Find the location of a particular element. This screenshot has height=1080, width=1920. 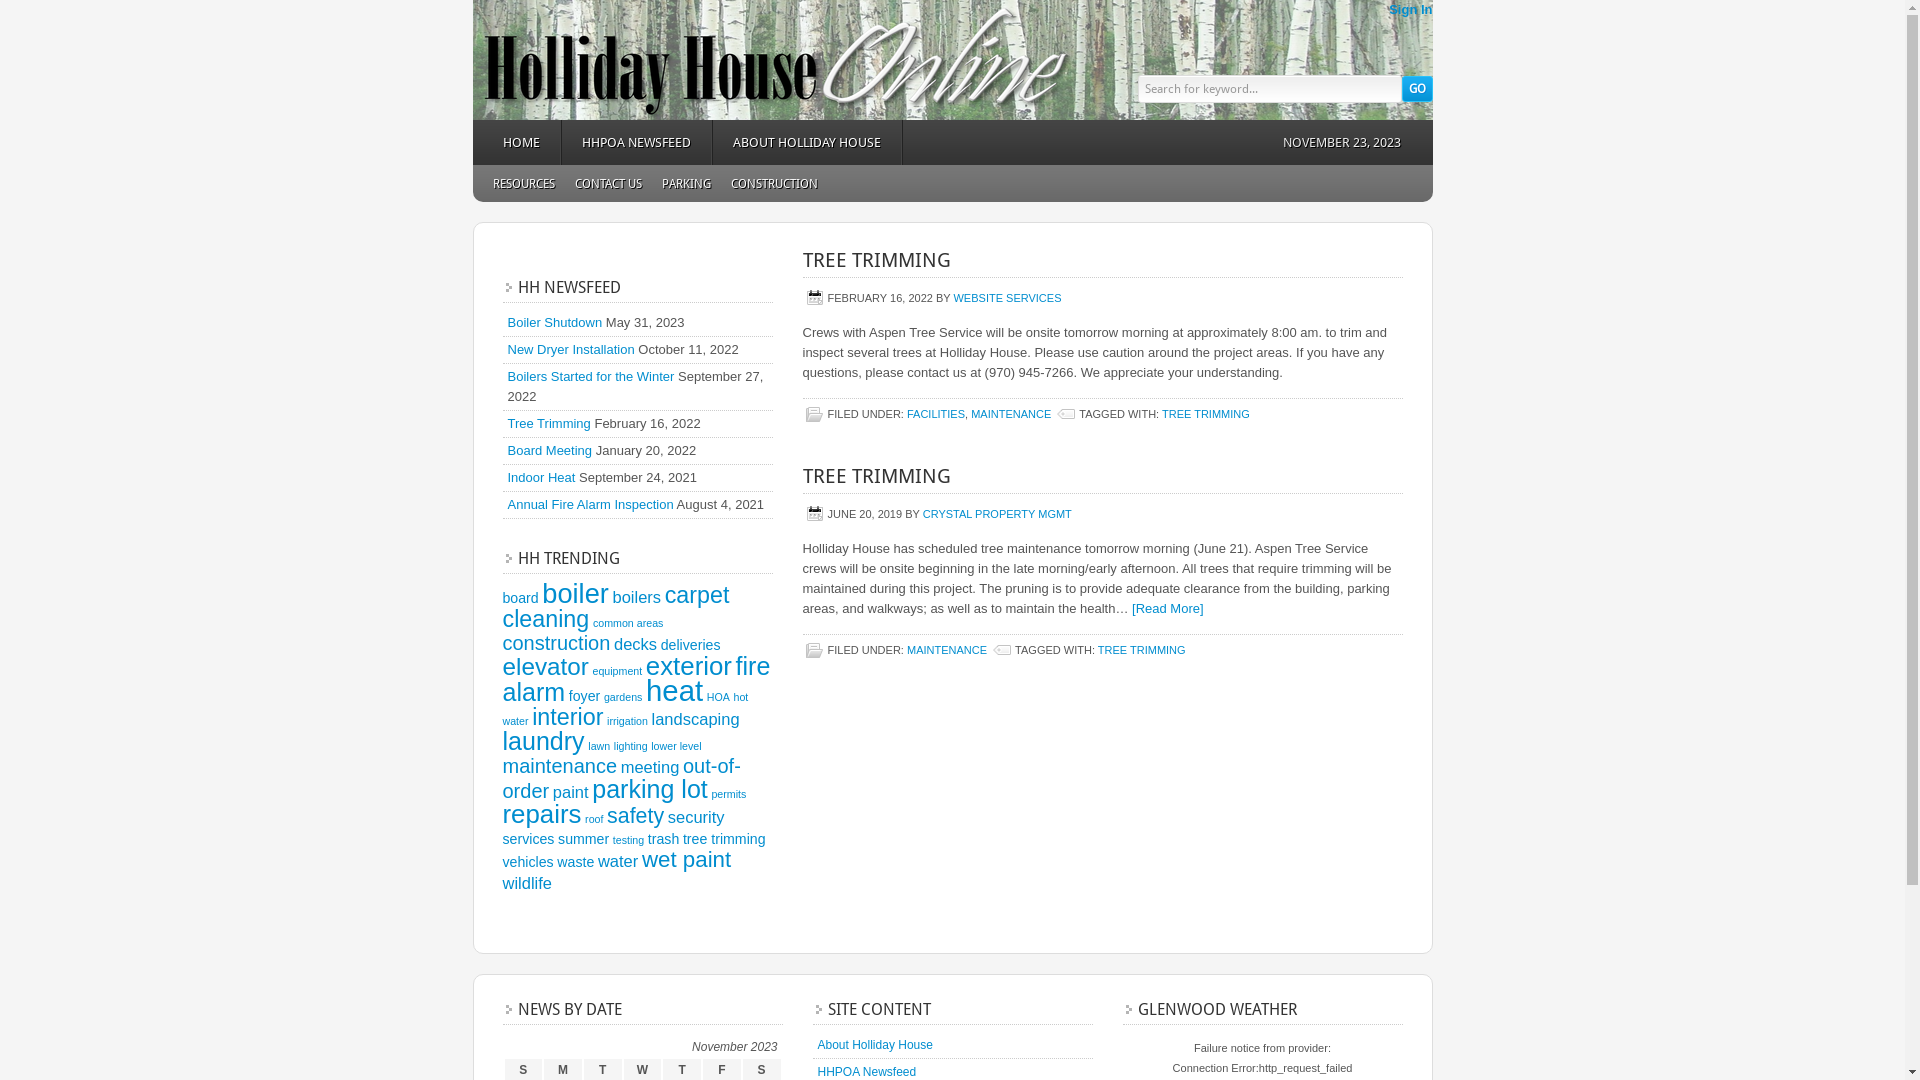

HHPOA NEWSFEED is located at coordinates (638, 142).